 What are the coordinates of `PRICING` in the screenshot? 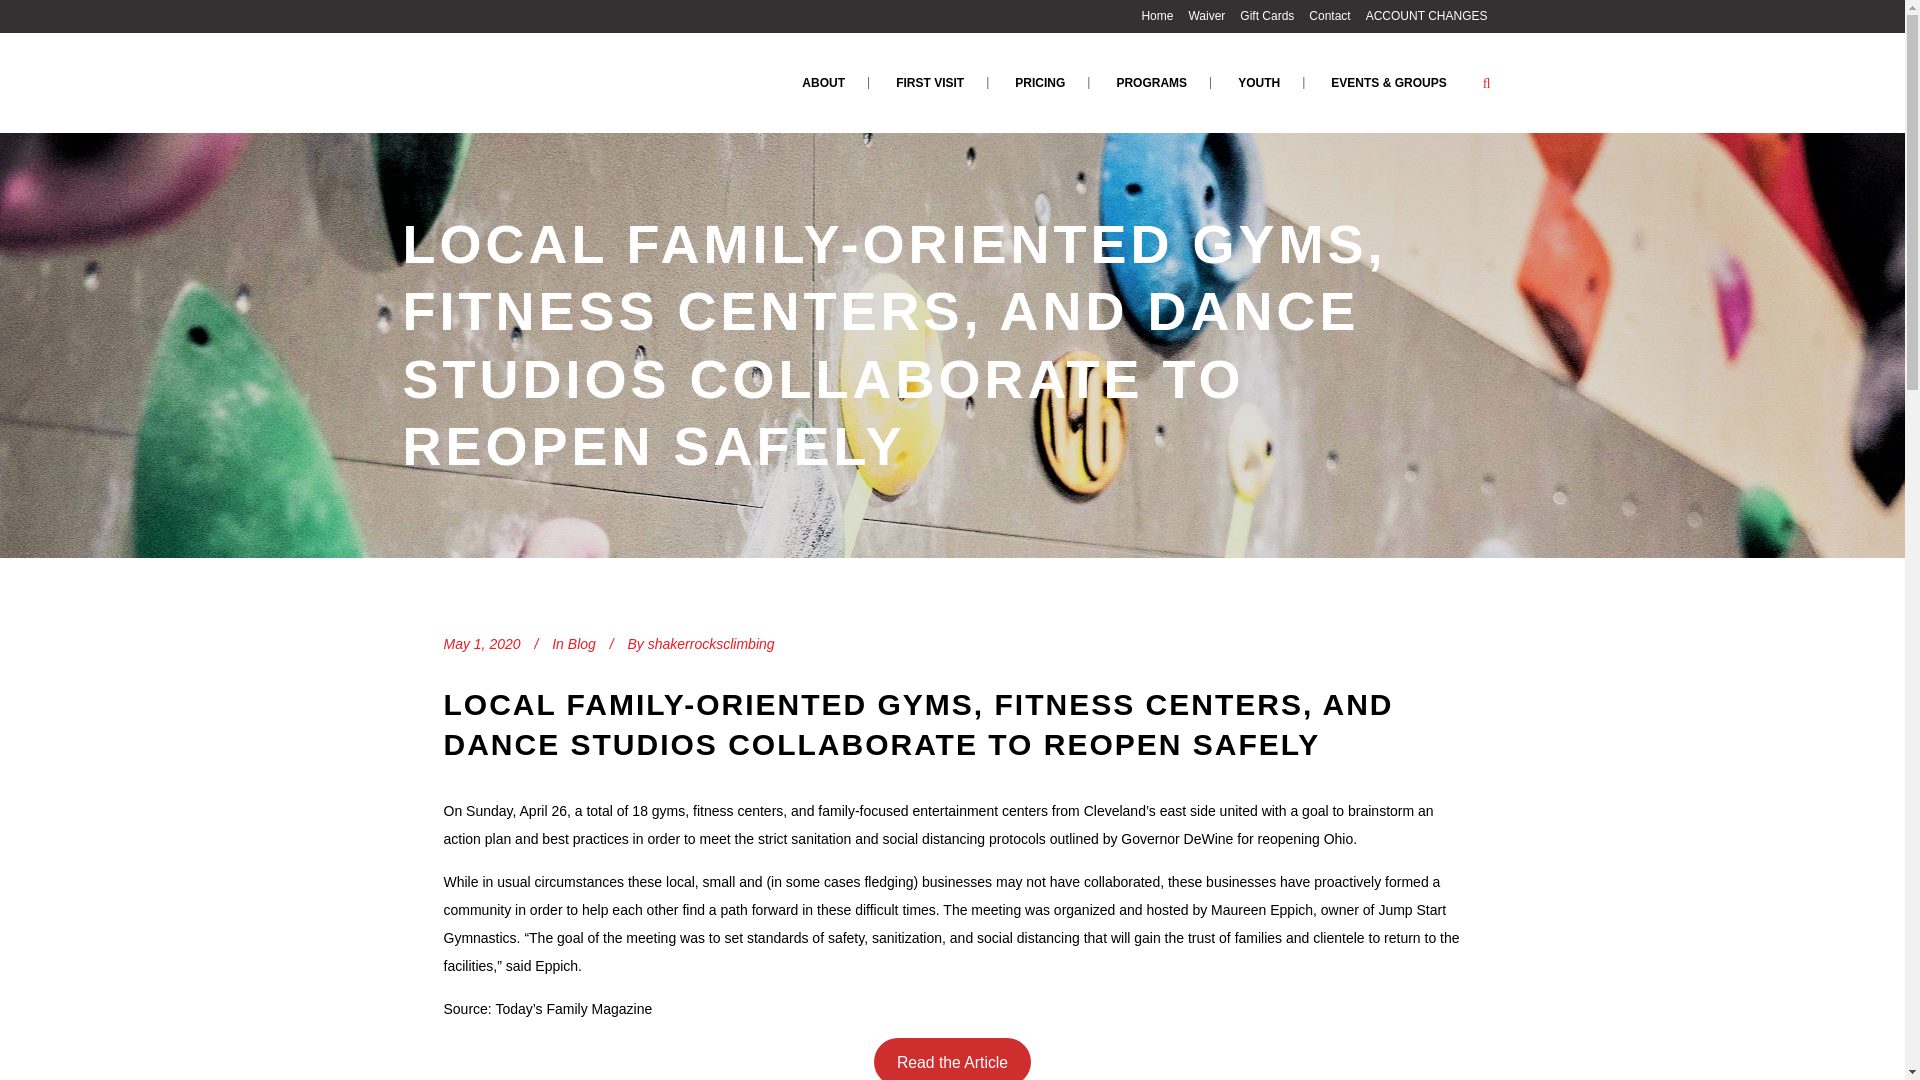 It's located at (1039, 82).